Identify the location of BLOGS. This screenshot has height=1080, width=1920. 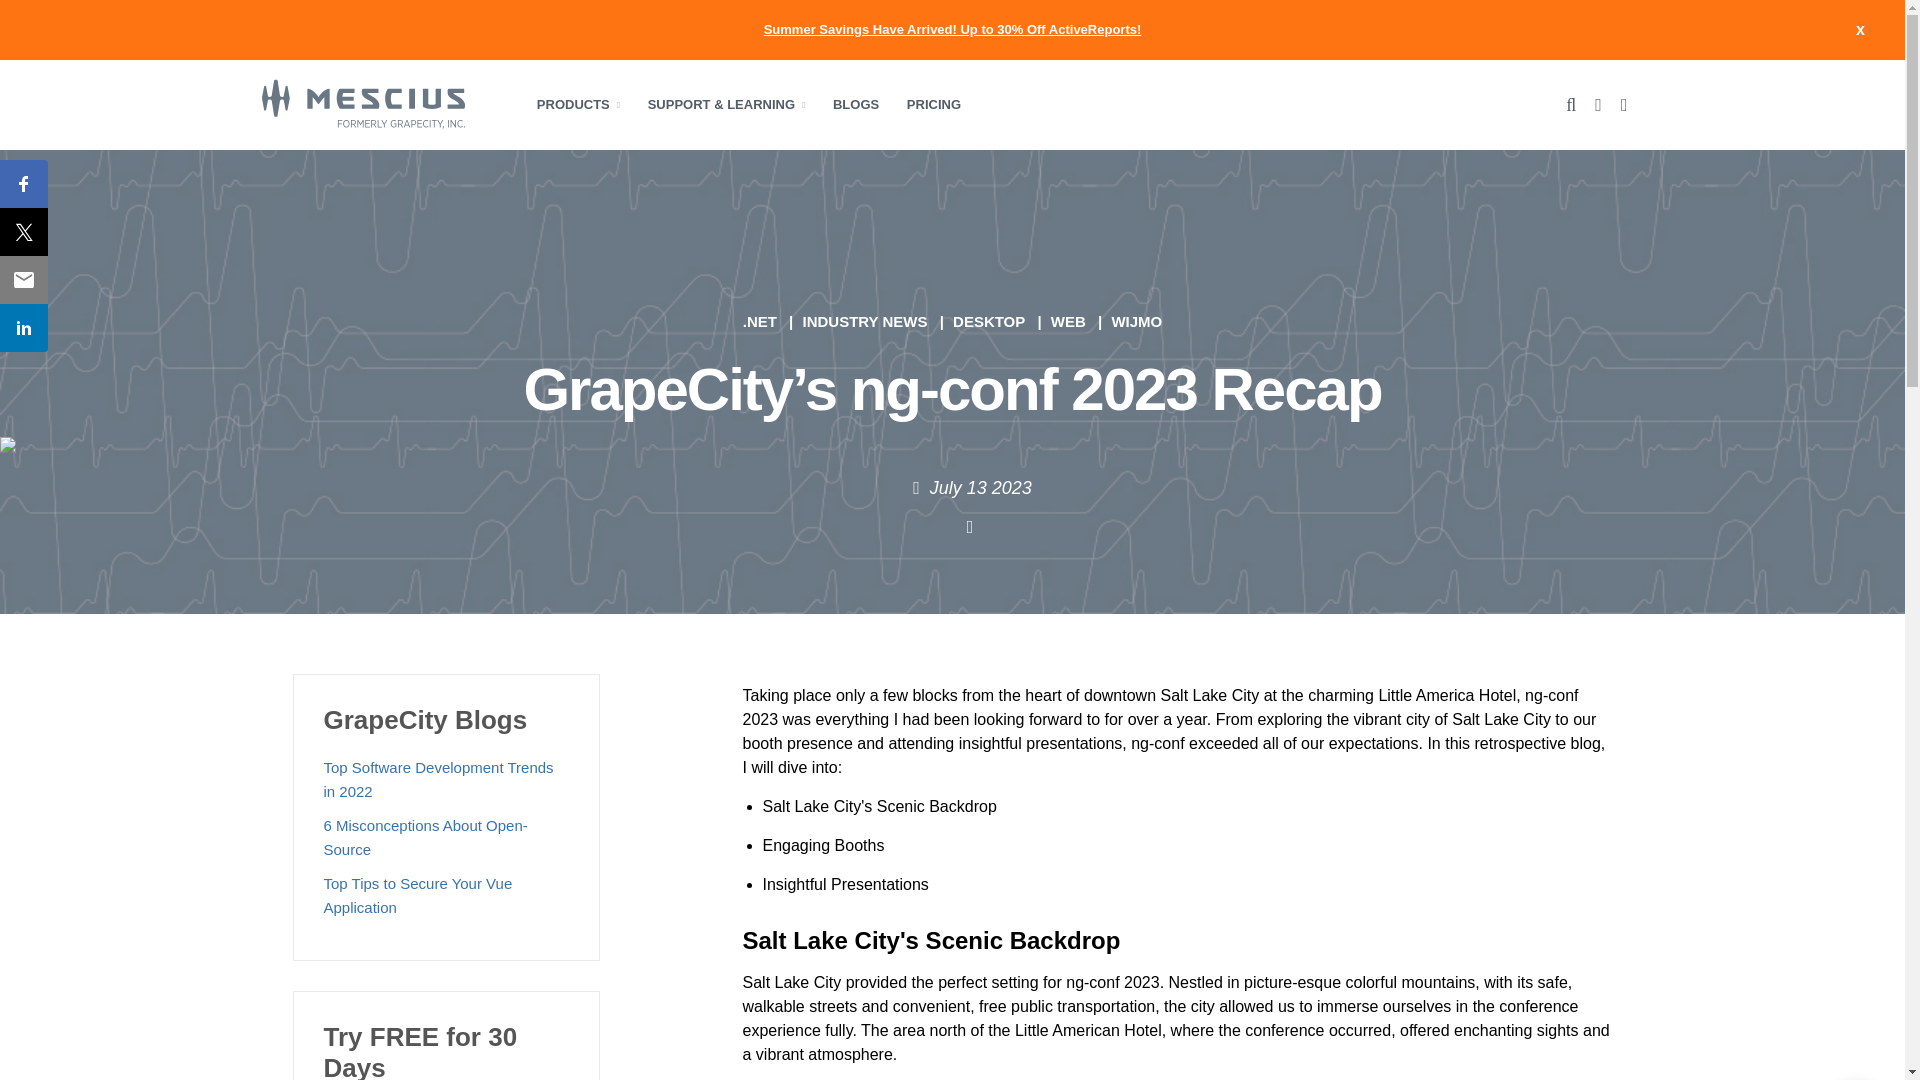
(856, 104).